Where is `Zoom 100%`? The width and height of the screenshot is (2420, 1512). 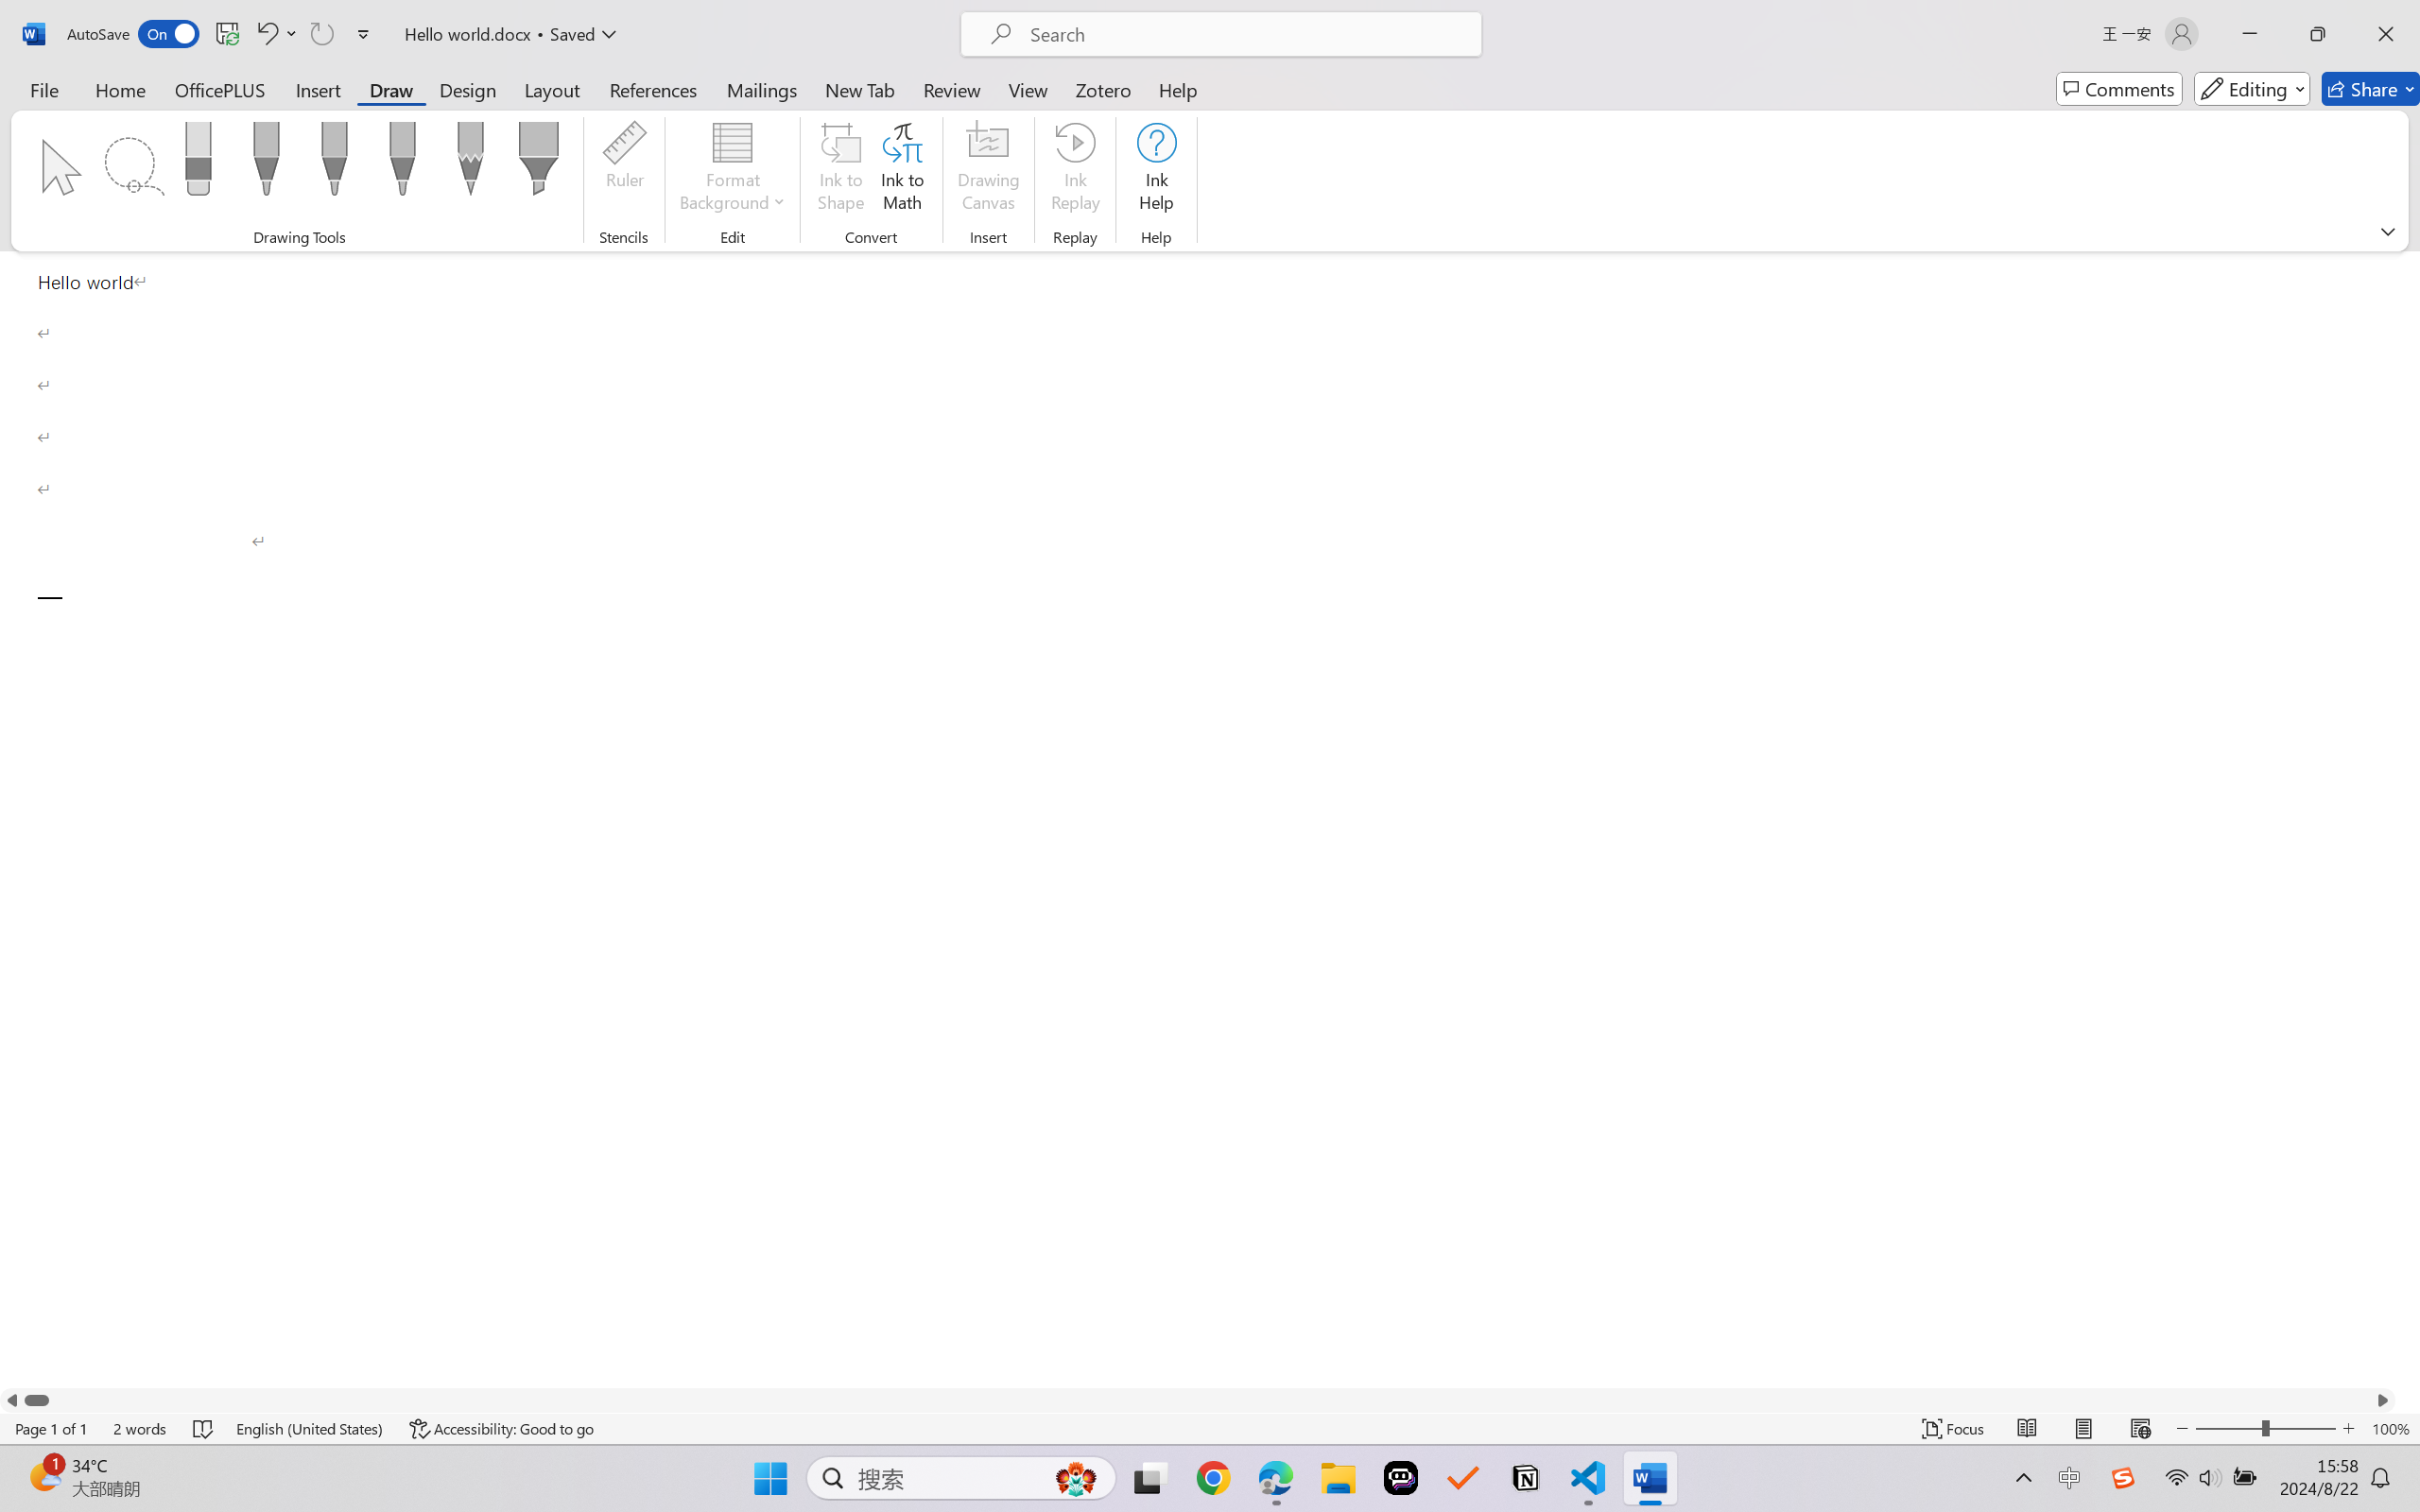 Zoom 100% is located at coordinates (2391, 1429).